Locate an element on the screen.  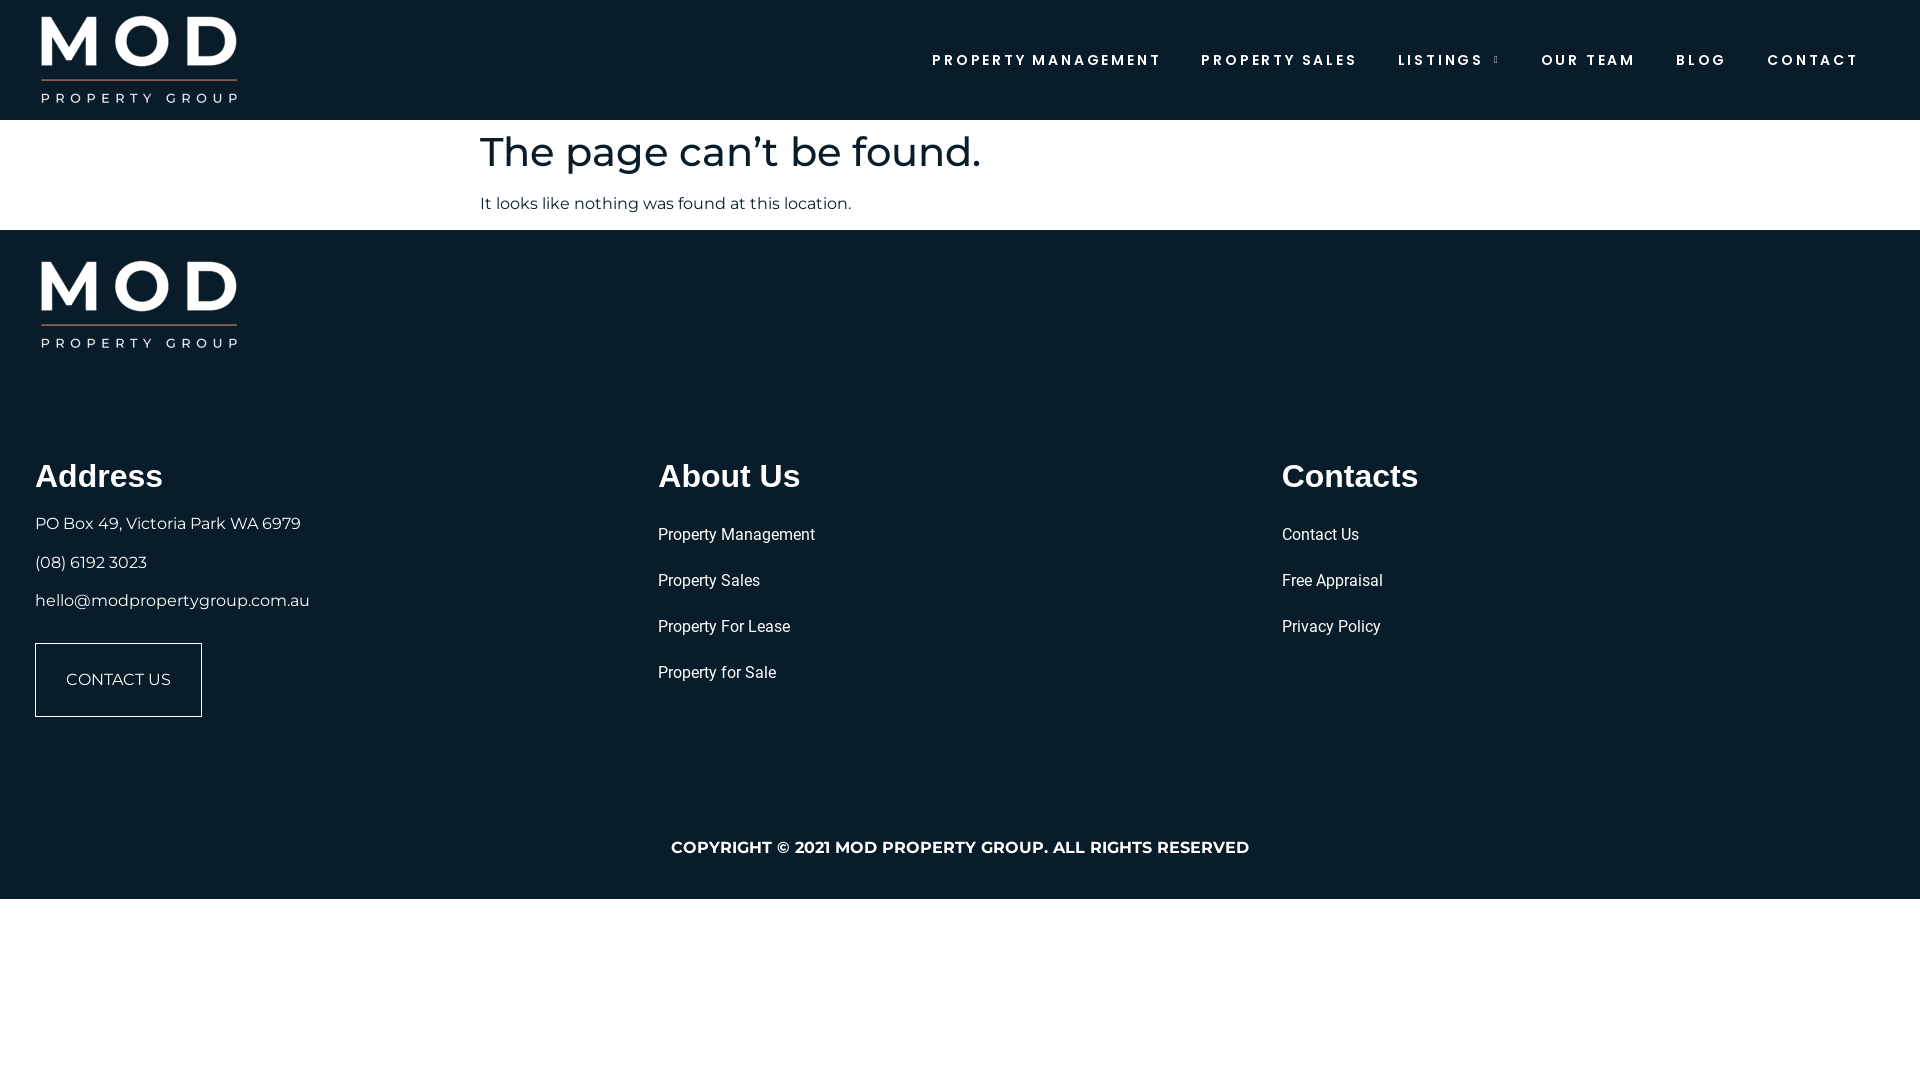
Privacy Policy is located at coordinates (1584, 627).